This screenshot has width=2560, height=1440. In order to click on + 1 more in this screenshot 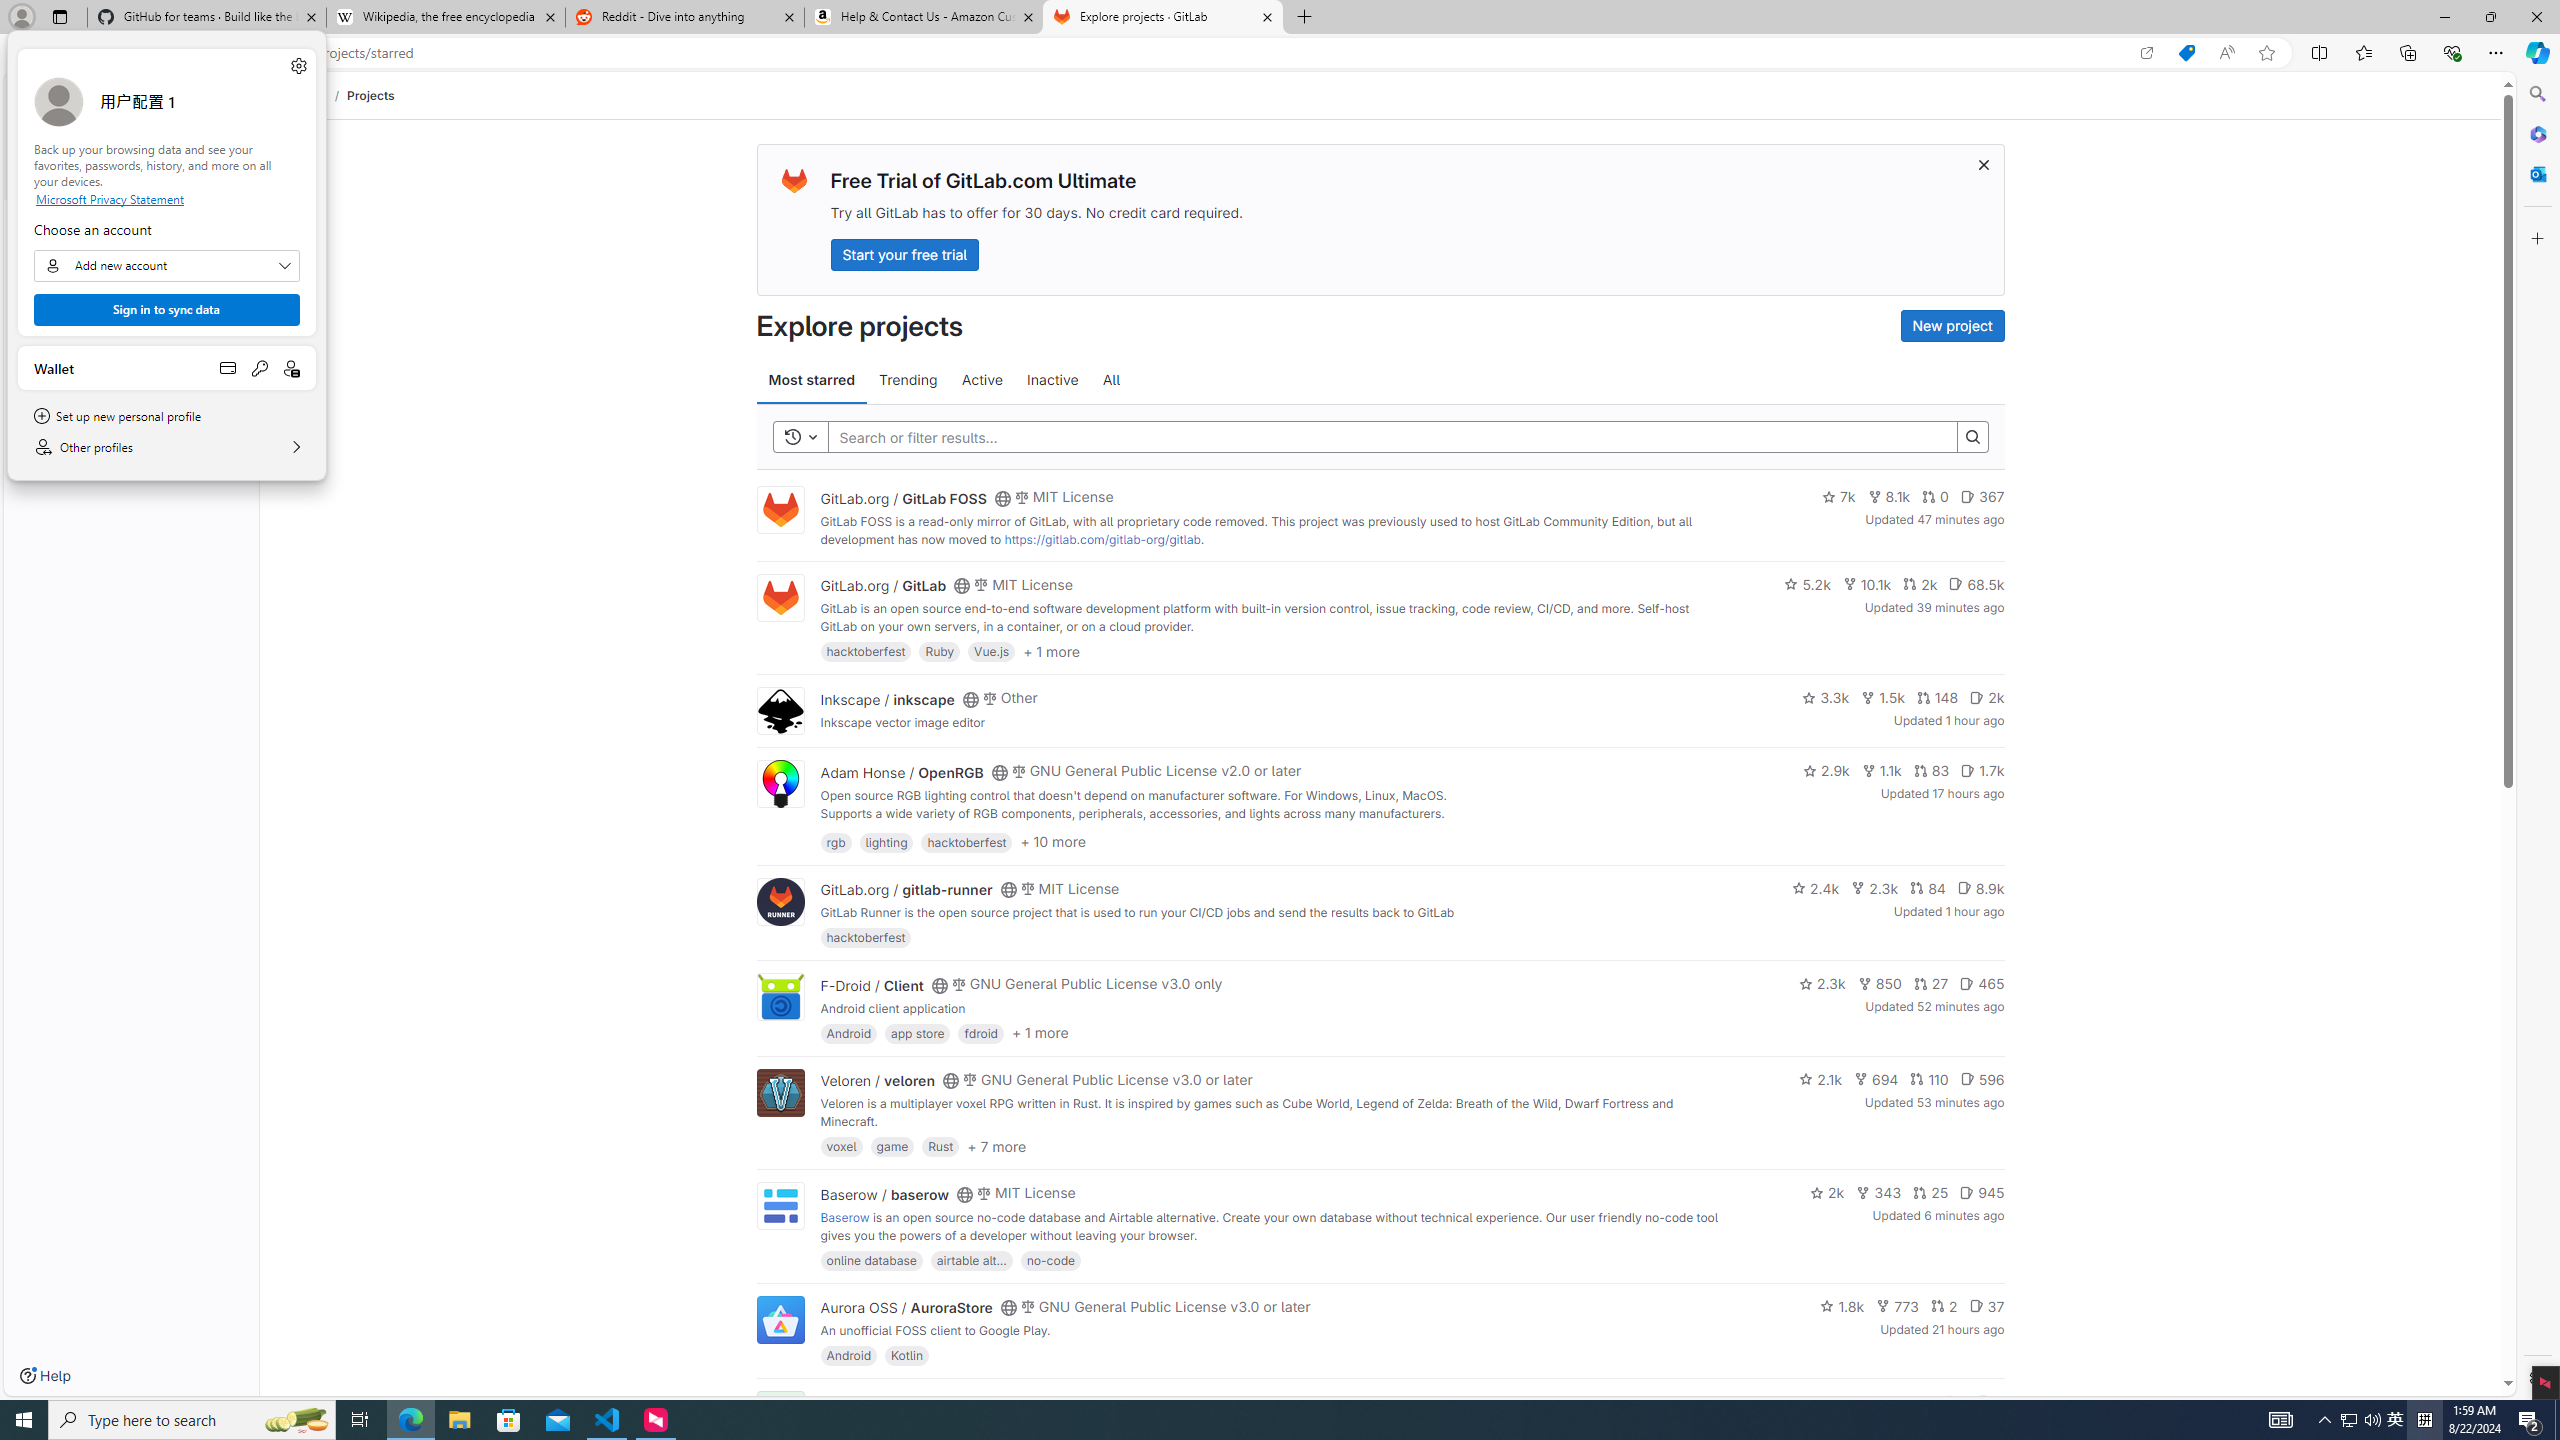, I will do `click(1039, 1033)`.